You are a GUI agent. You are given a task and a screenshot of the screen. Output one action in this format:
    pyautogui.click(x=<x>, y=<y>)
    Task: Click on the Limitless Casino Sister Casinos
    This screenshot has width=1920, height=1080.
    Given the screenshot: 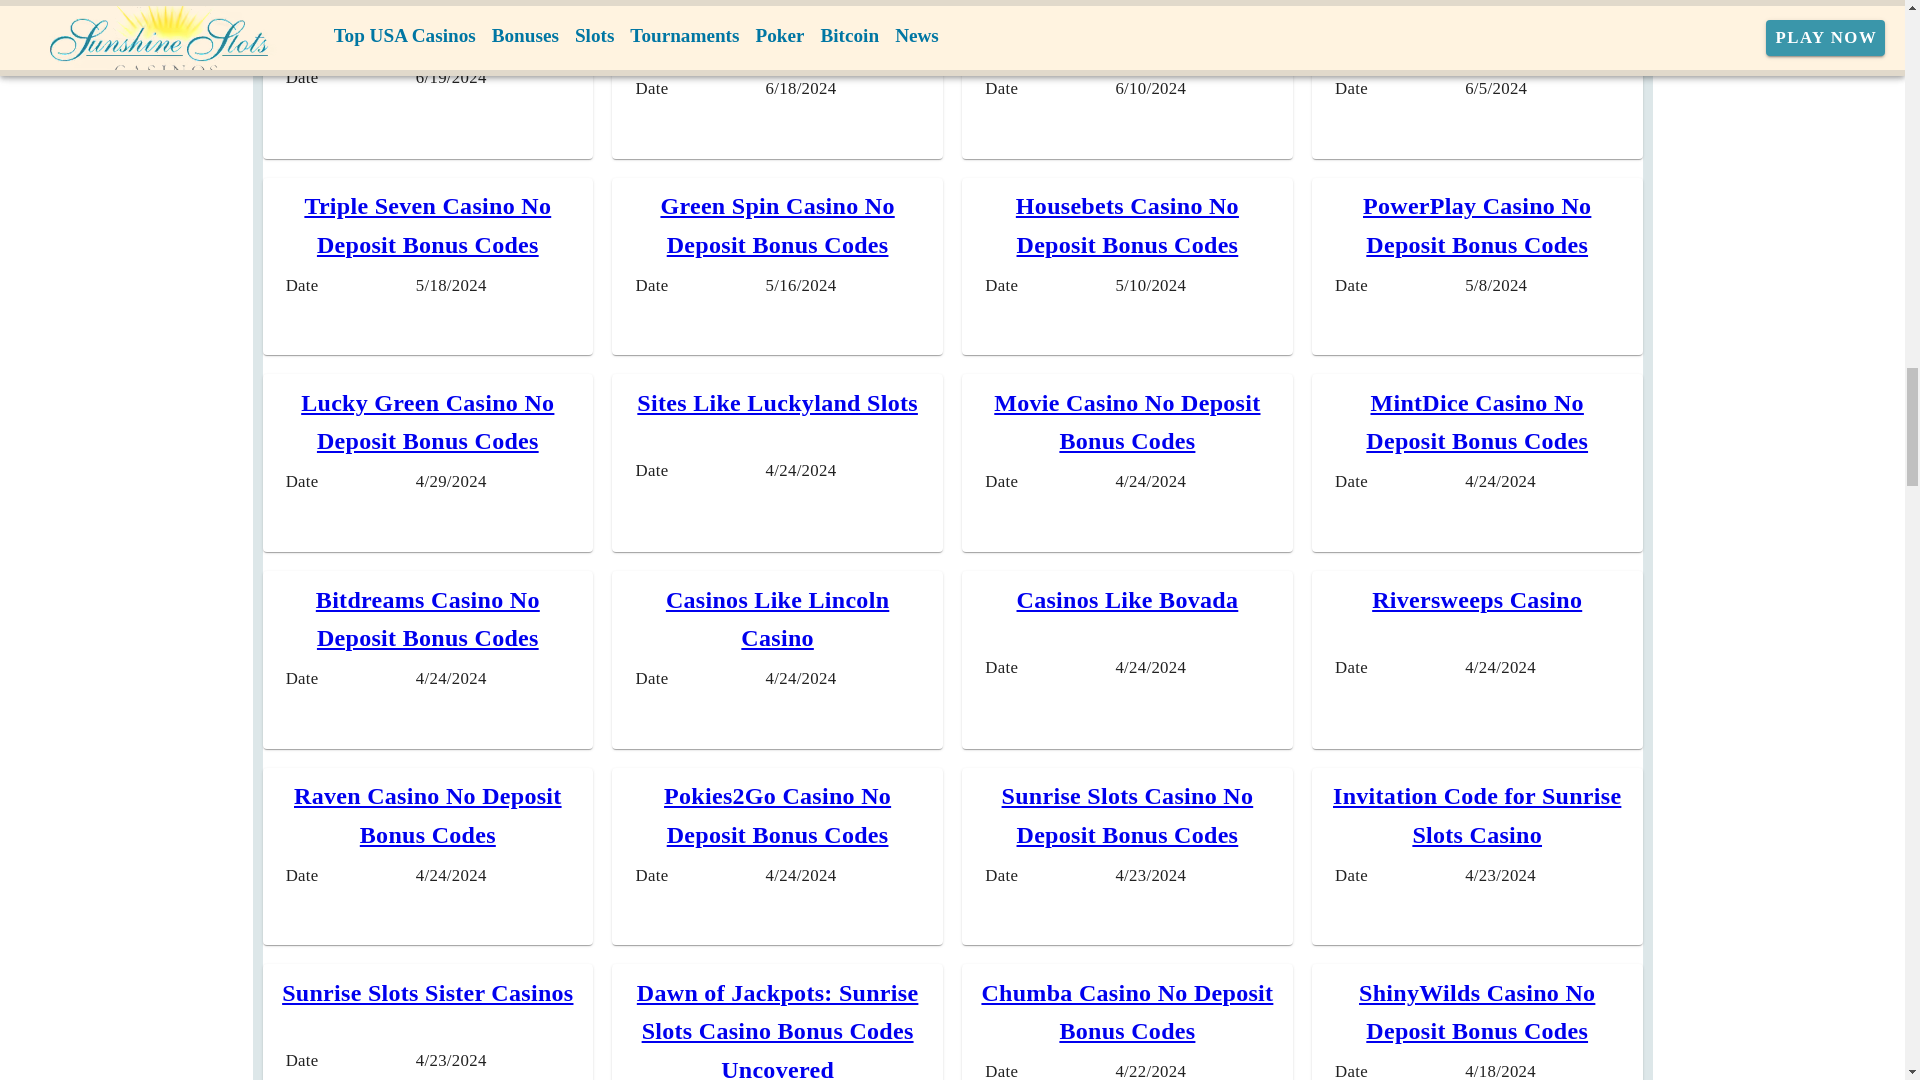 What is the action you would take?
    pyautogui.click(x=777, y=30)
    